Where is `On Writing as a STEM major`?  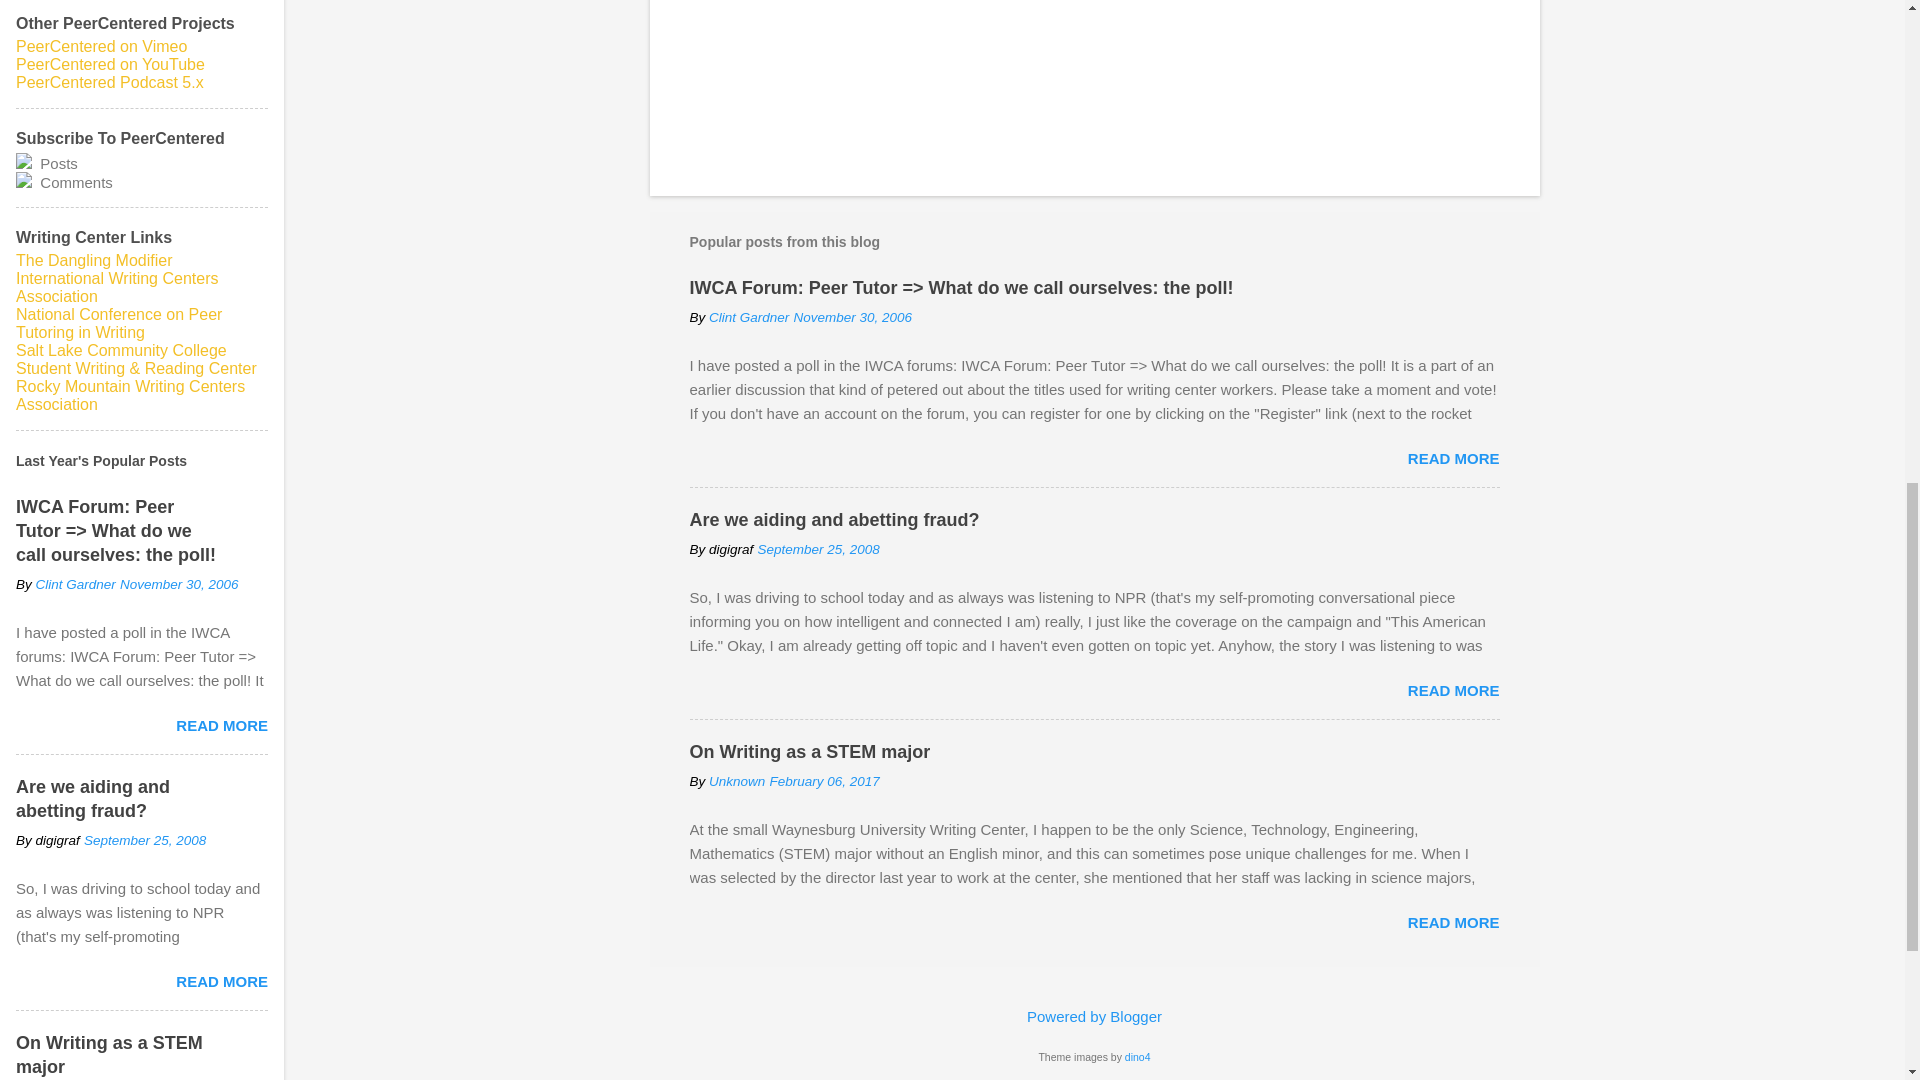 On Writing as a STEM major is located at coordinates (810, 752).